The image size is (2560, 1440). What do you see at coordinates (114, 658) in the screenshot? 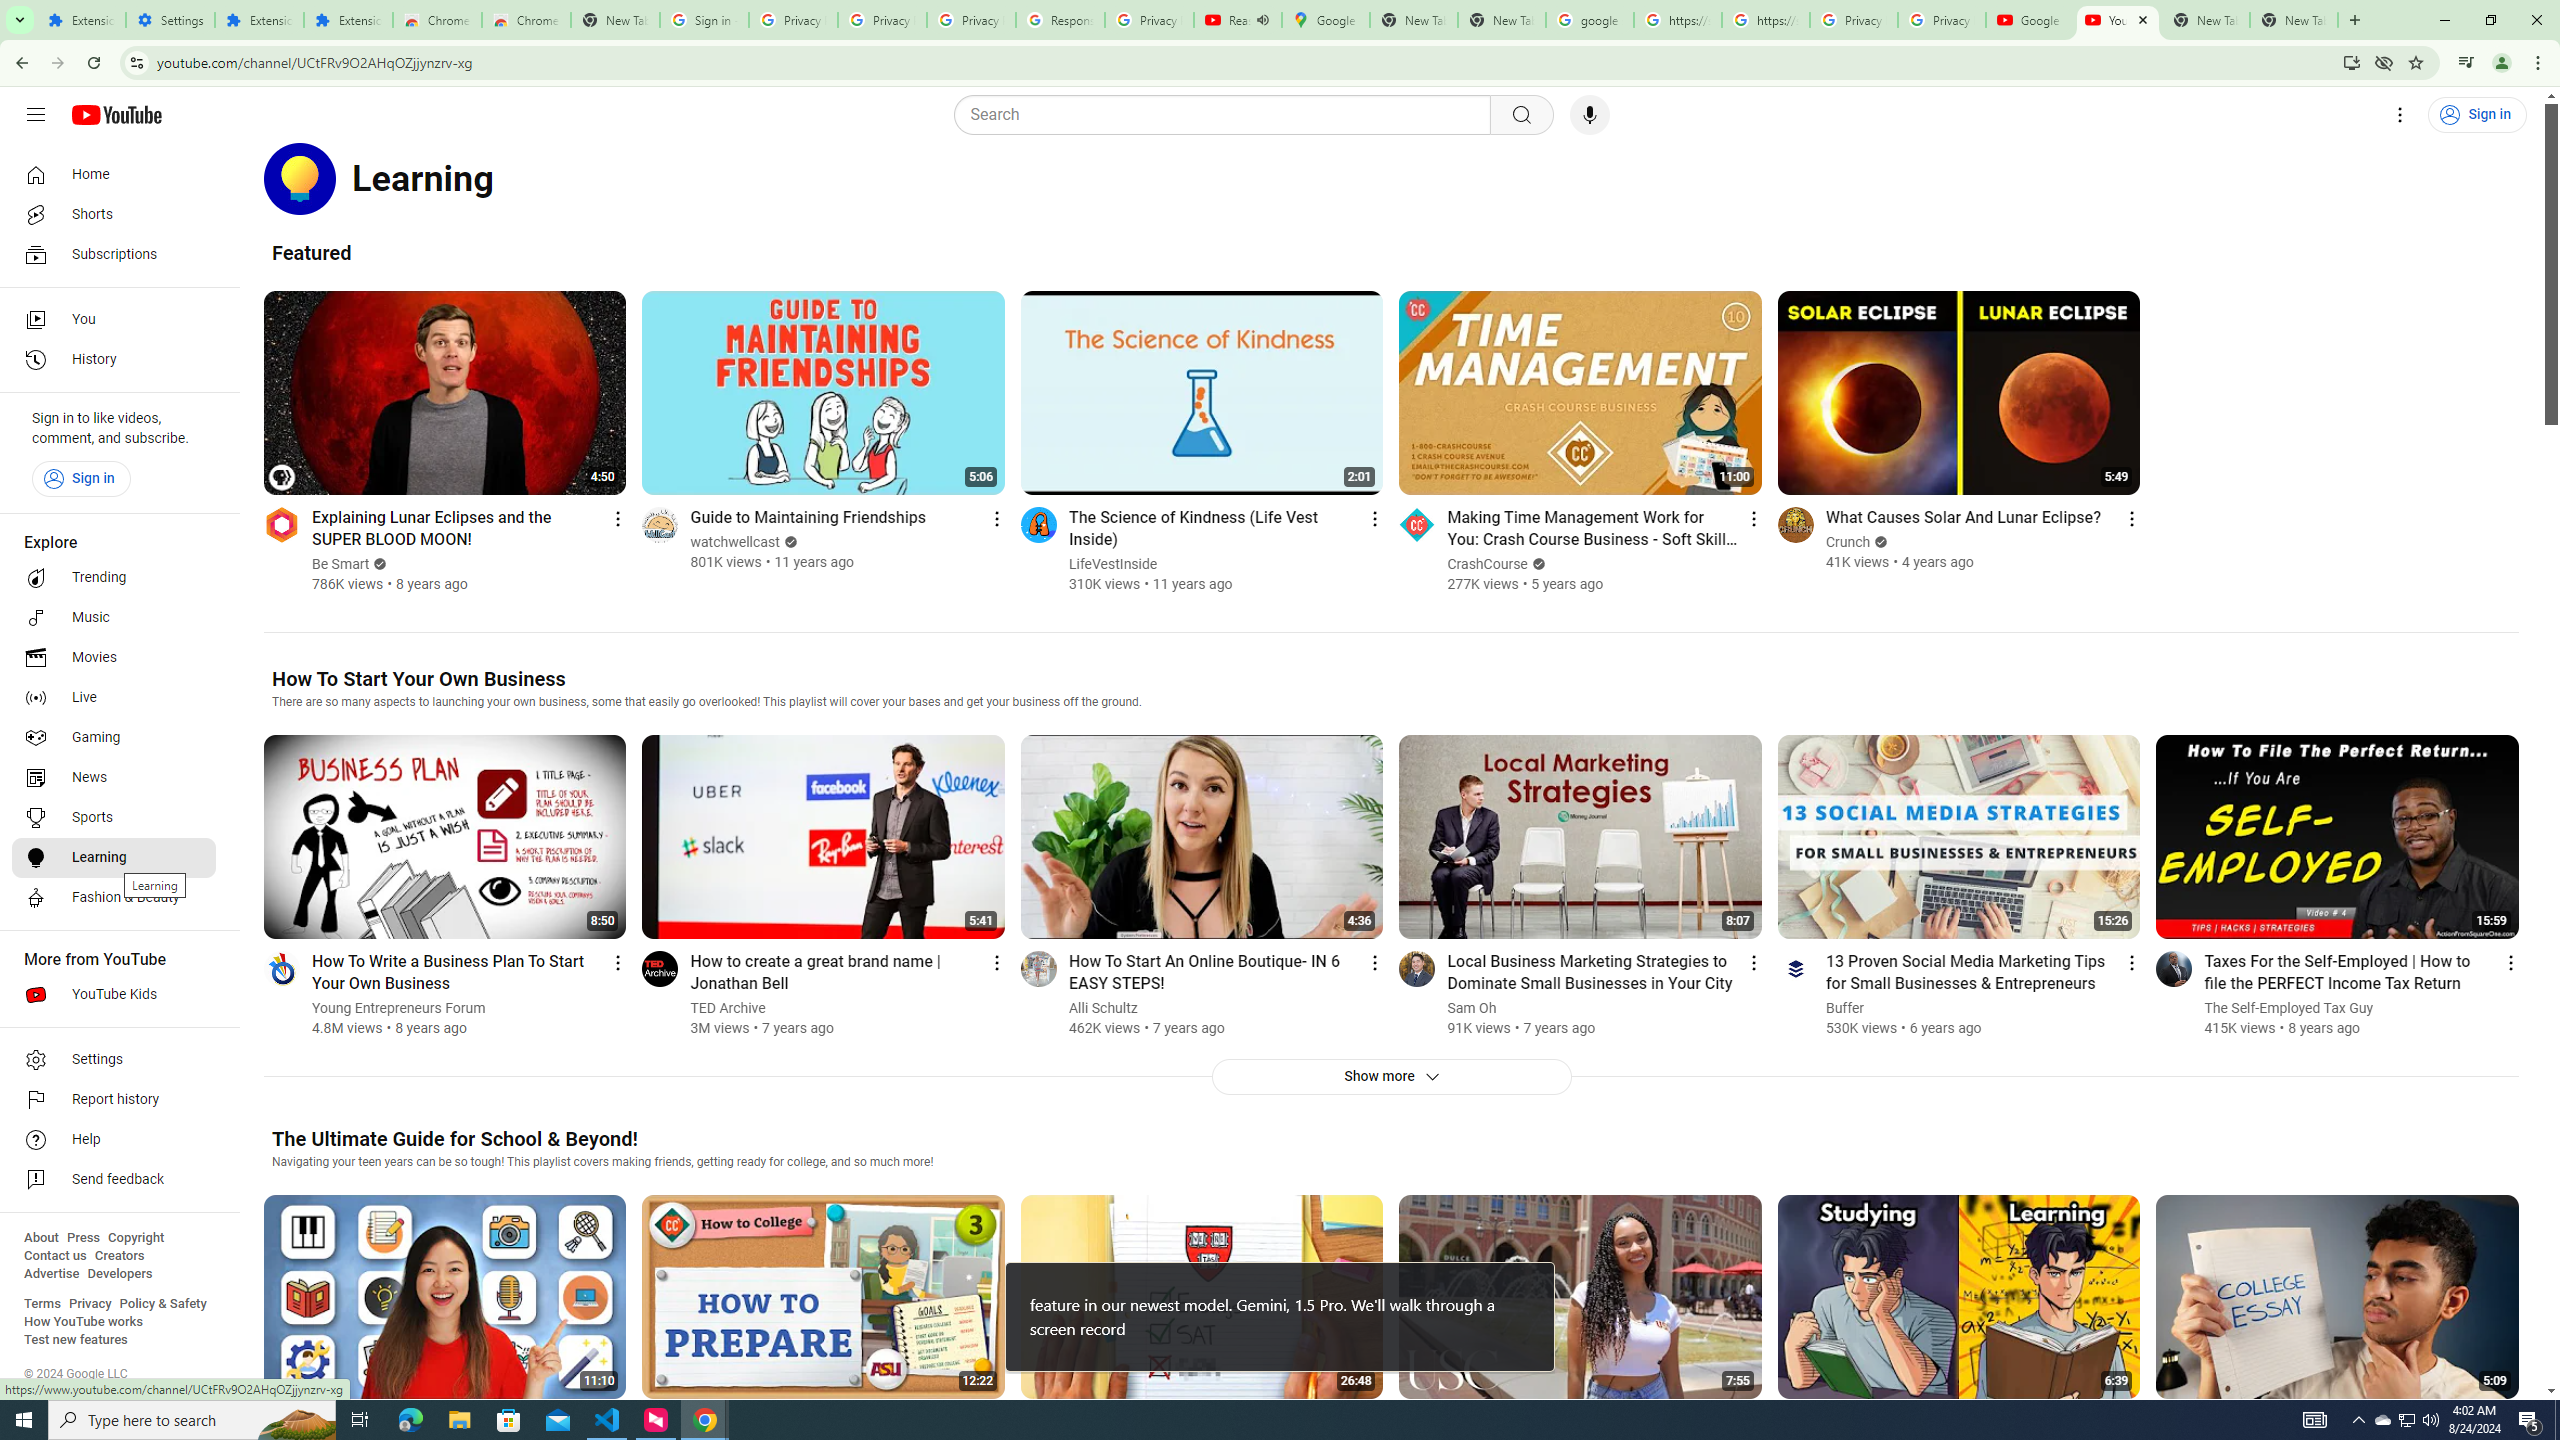
I see `Movies` at bounding box center [114, 658].